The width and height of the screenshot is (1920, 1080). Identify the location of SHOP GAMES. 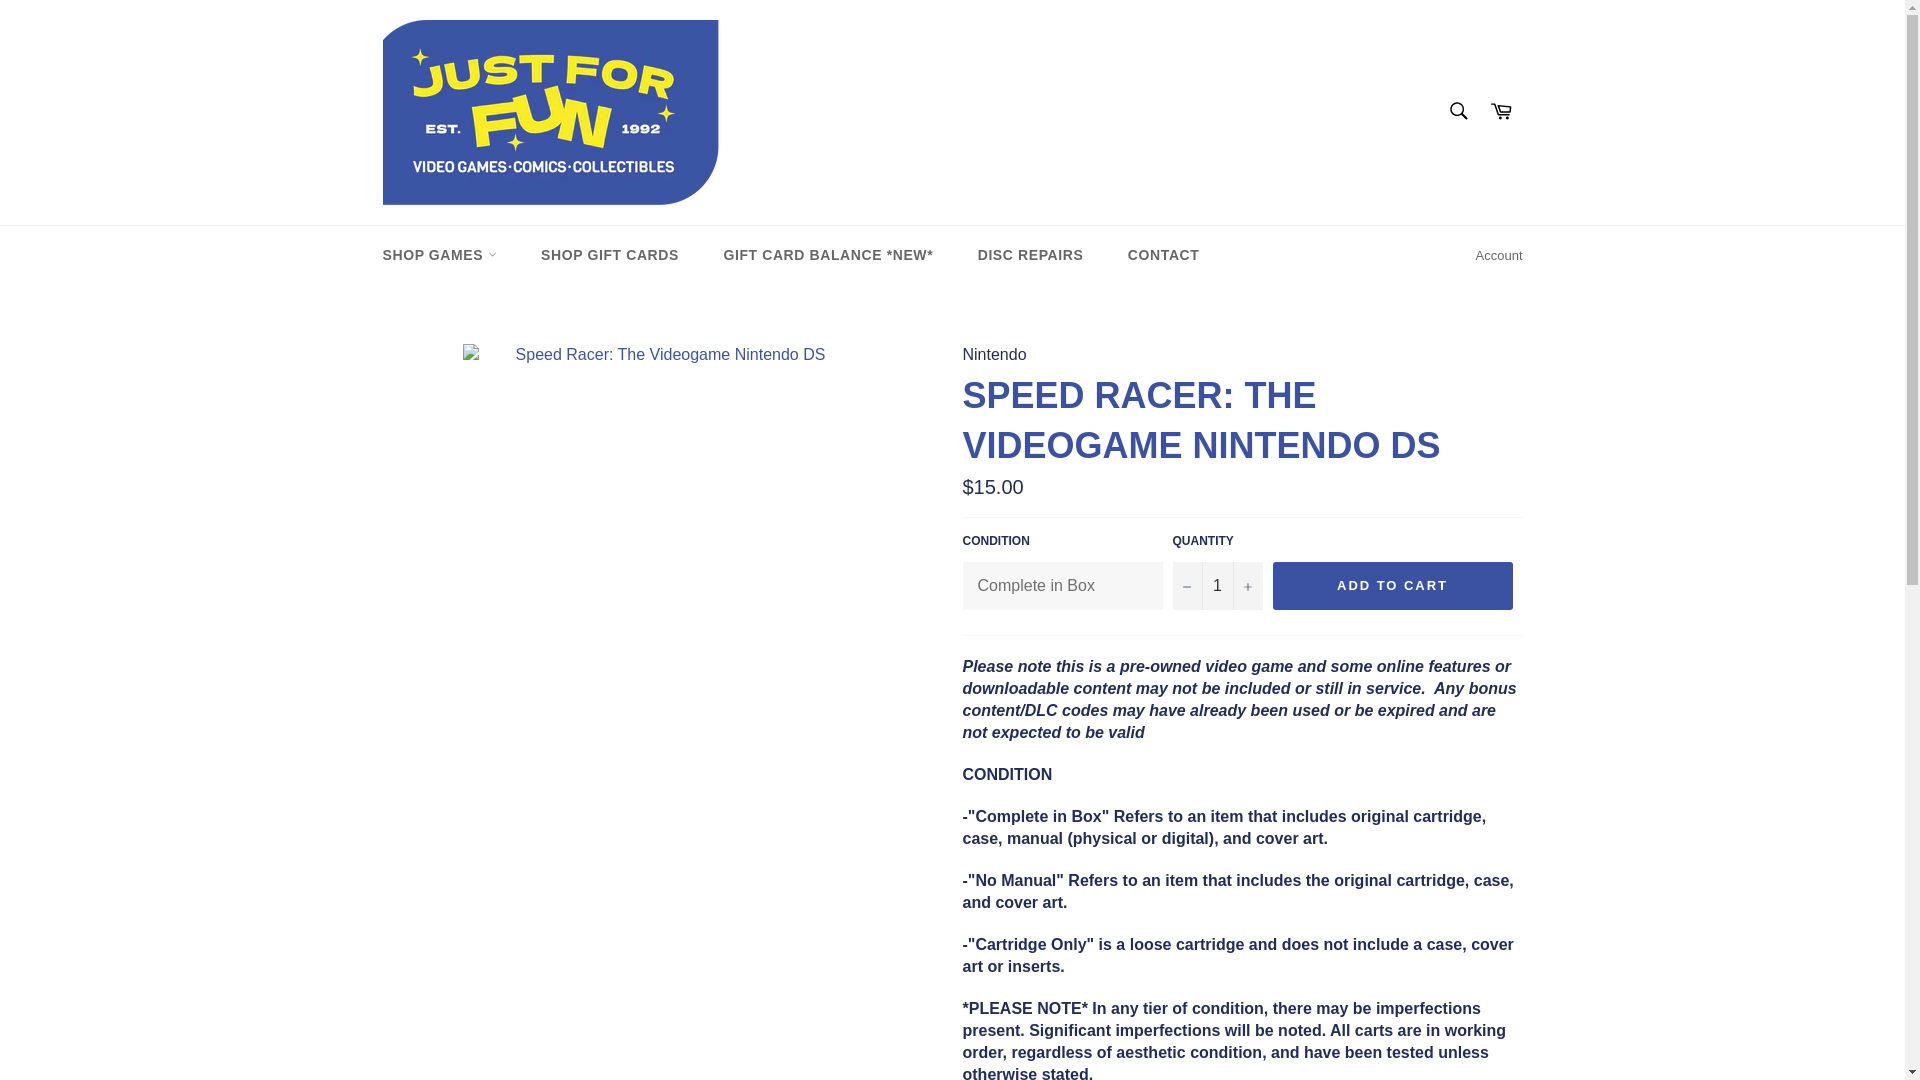
(439, 255).